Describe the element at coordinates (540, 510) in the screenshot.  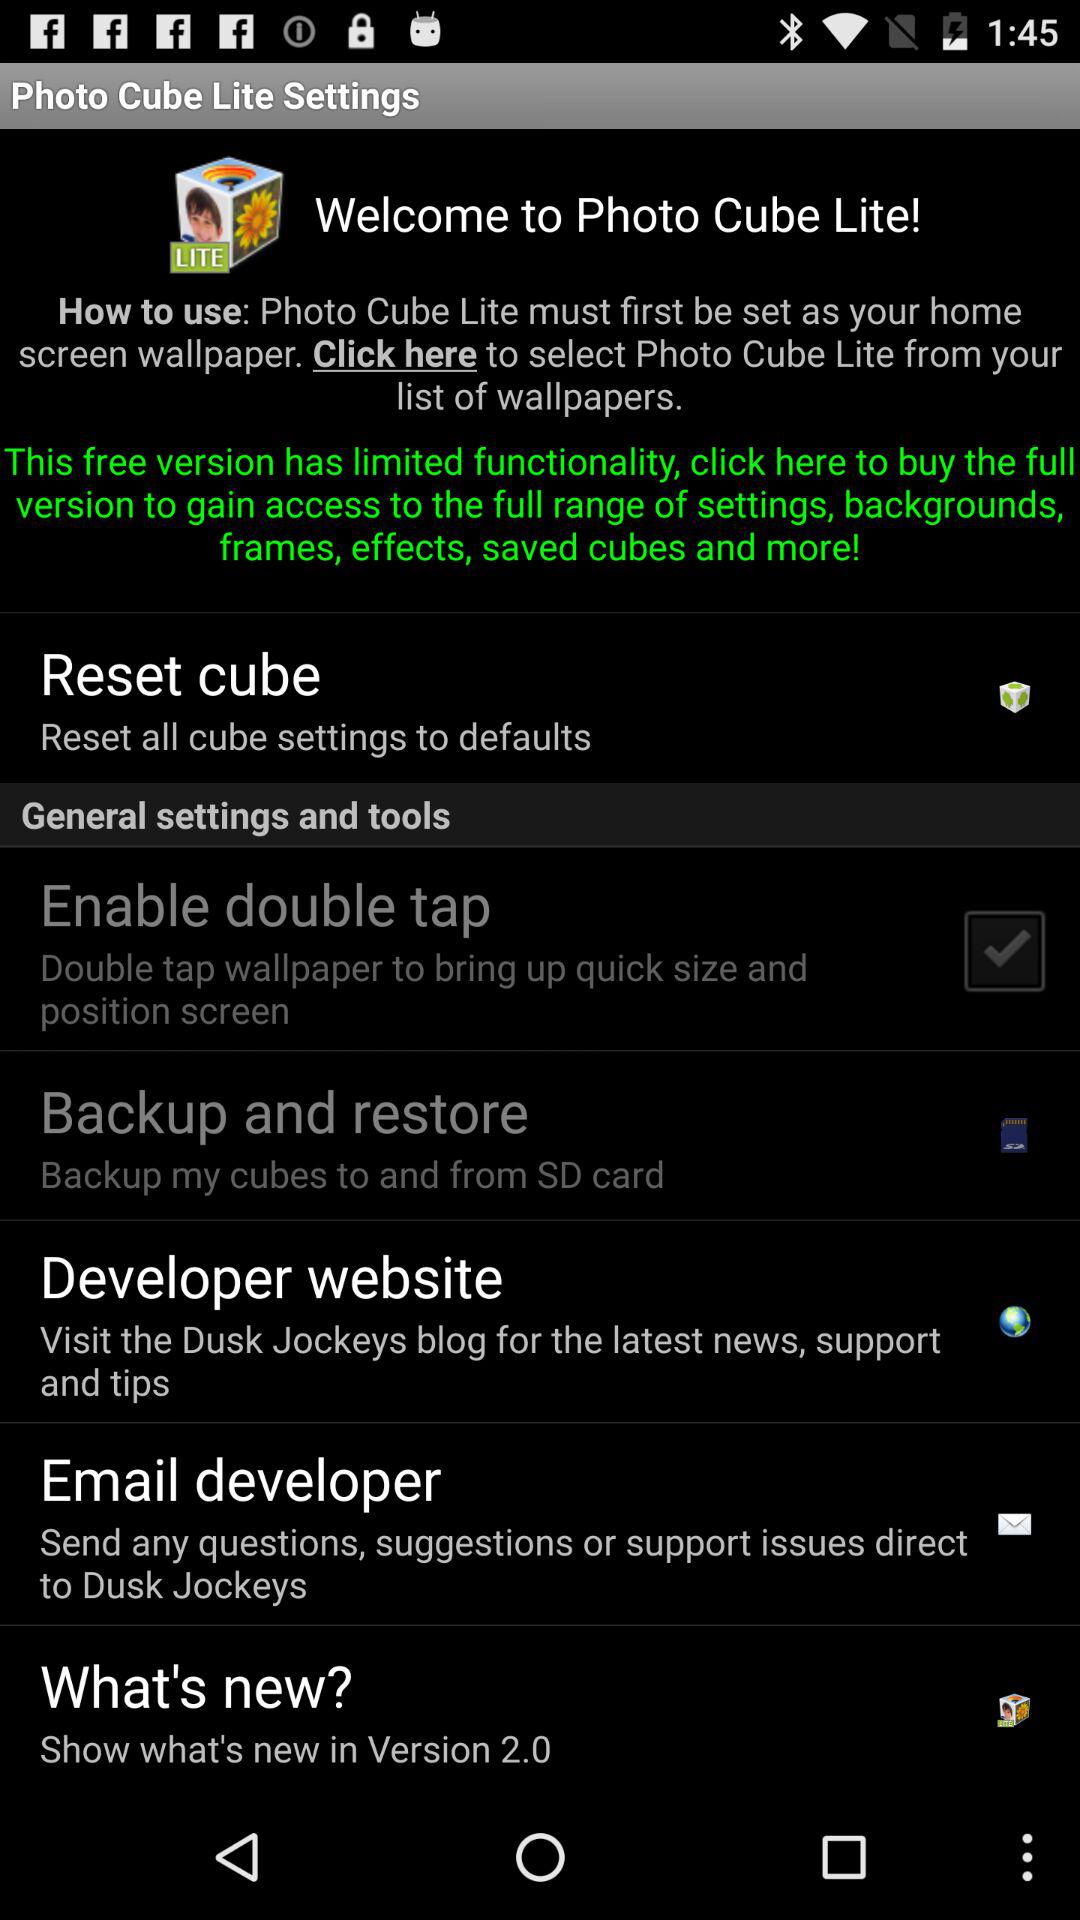
I see `swipe to the this free version icon` at that location.